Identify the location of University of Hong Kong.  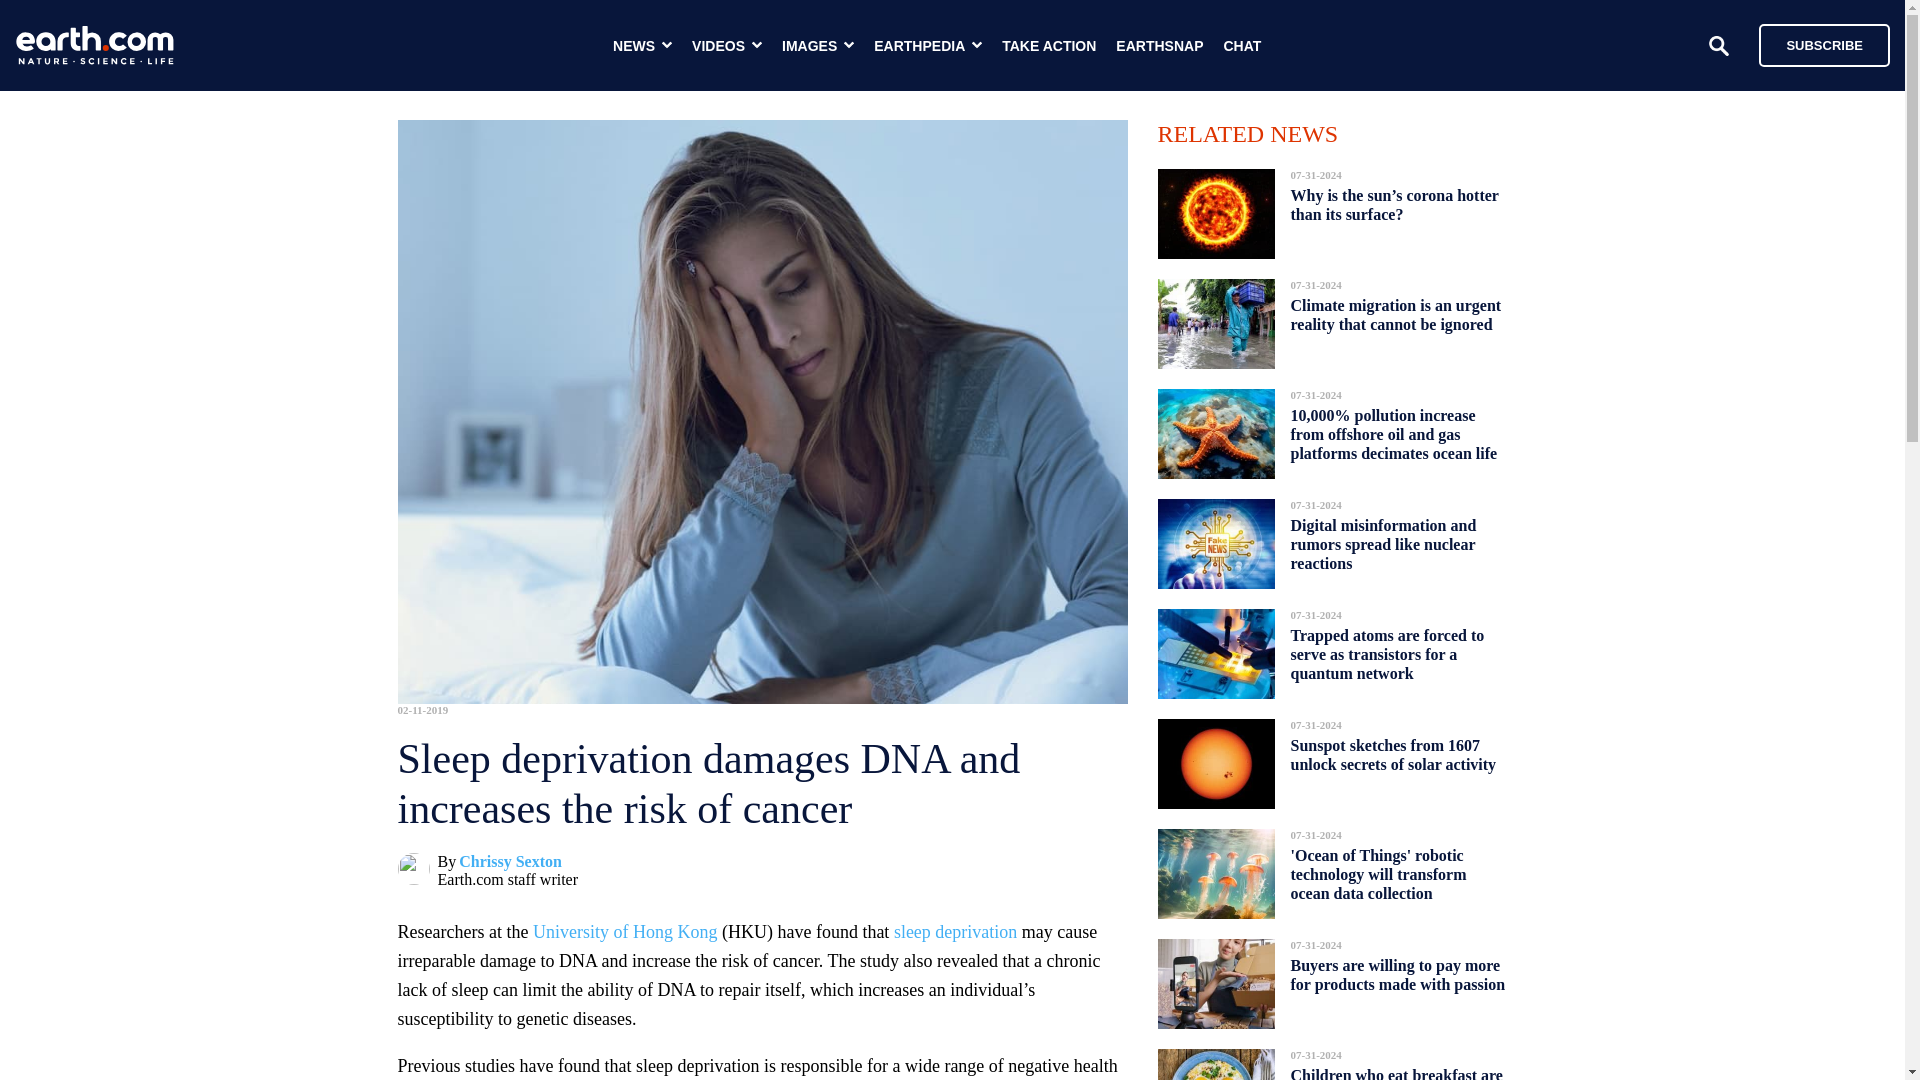
(624, 932).